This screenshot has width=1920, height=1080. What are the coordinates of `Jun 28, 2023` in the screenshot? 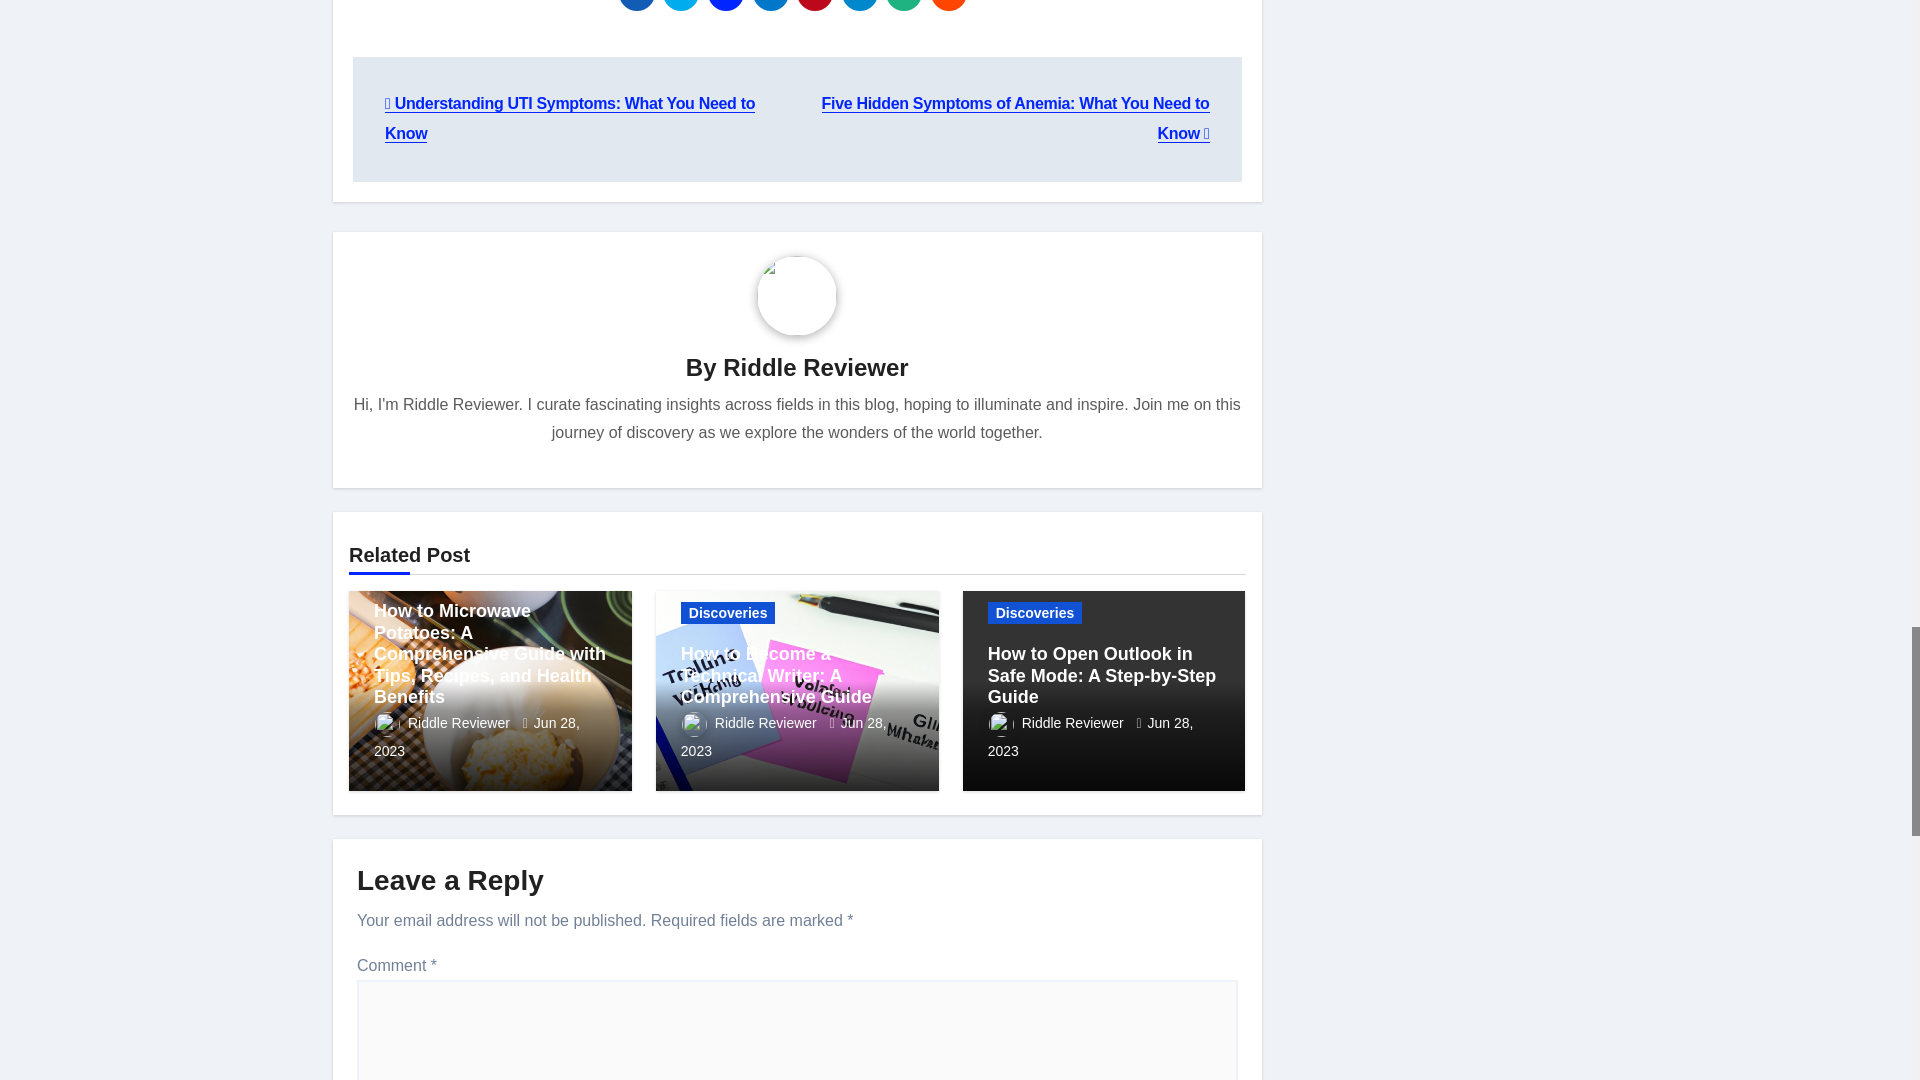 It's located at (476, 736).